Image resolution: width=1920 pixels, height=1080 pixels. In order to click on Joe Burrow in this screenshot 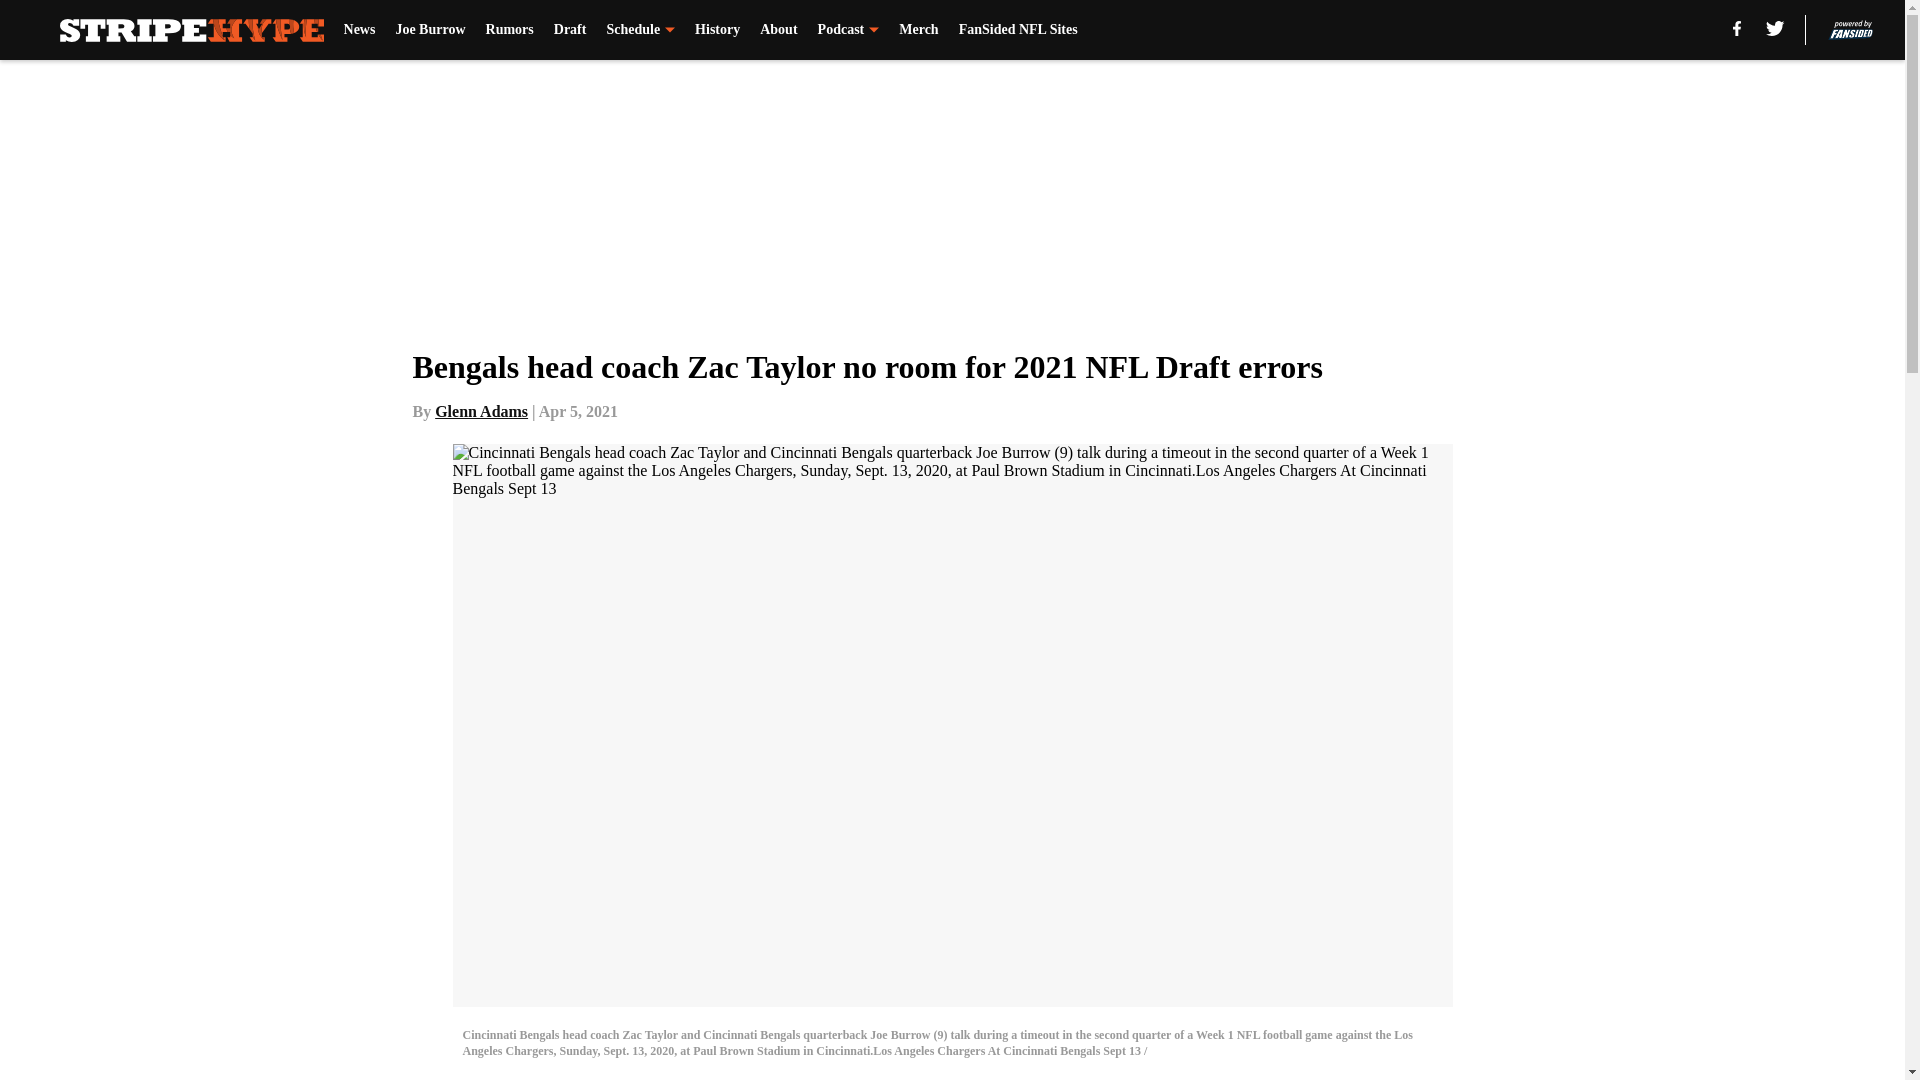, I will do `click(430, 30)`.